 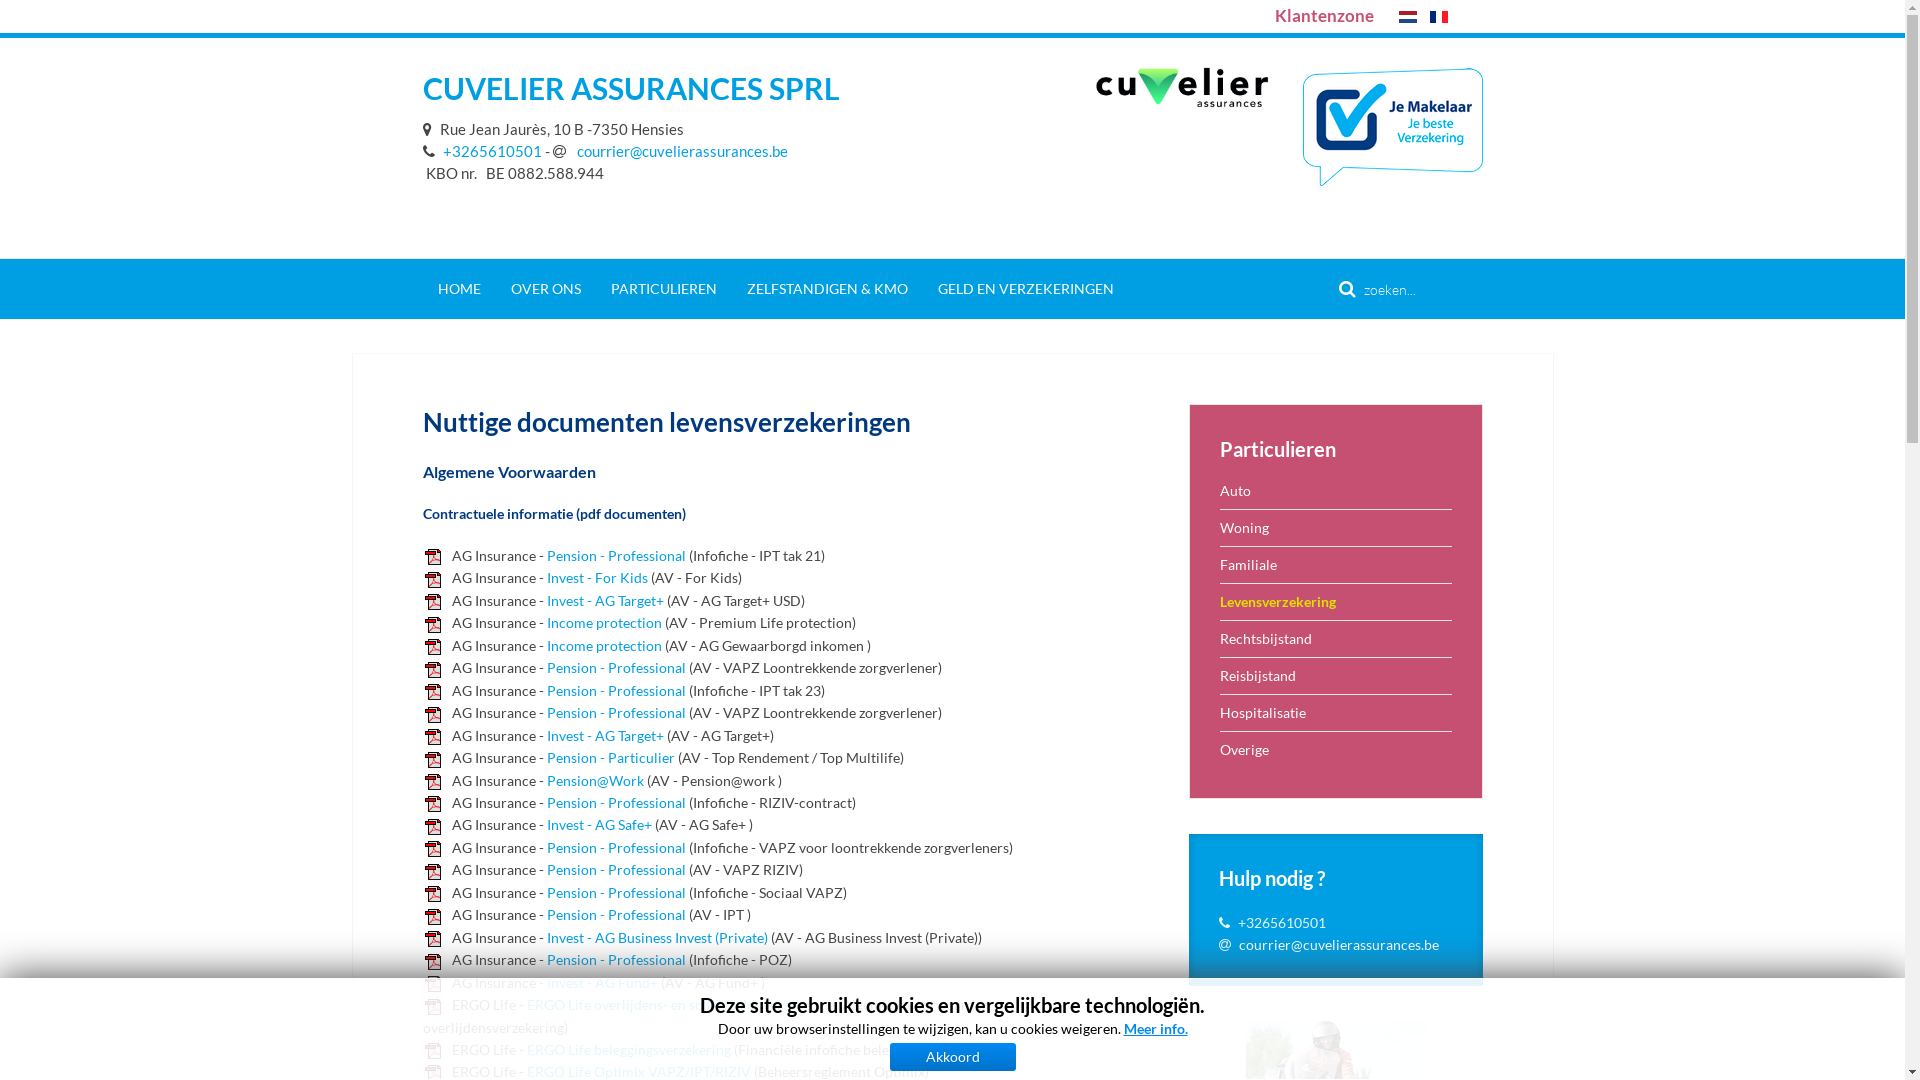 What do you see at coordinates (604, 600) in the screenshot?
I see `Invest - AG Target+` at bounding box center [604, 600].